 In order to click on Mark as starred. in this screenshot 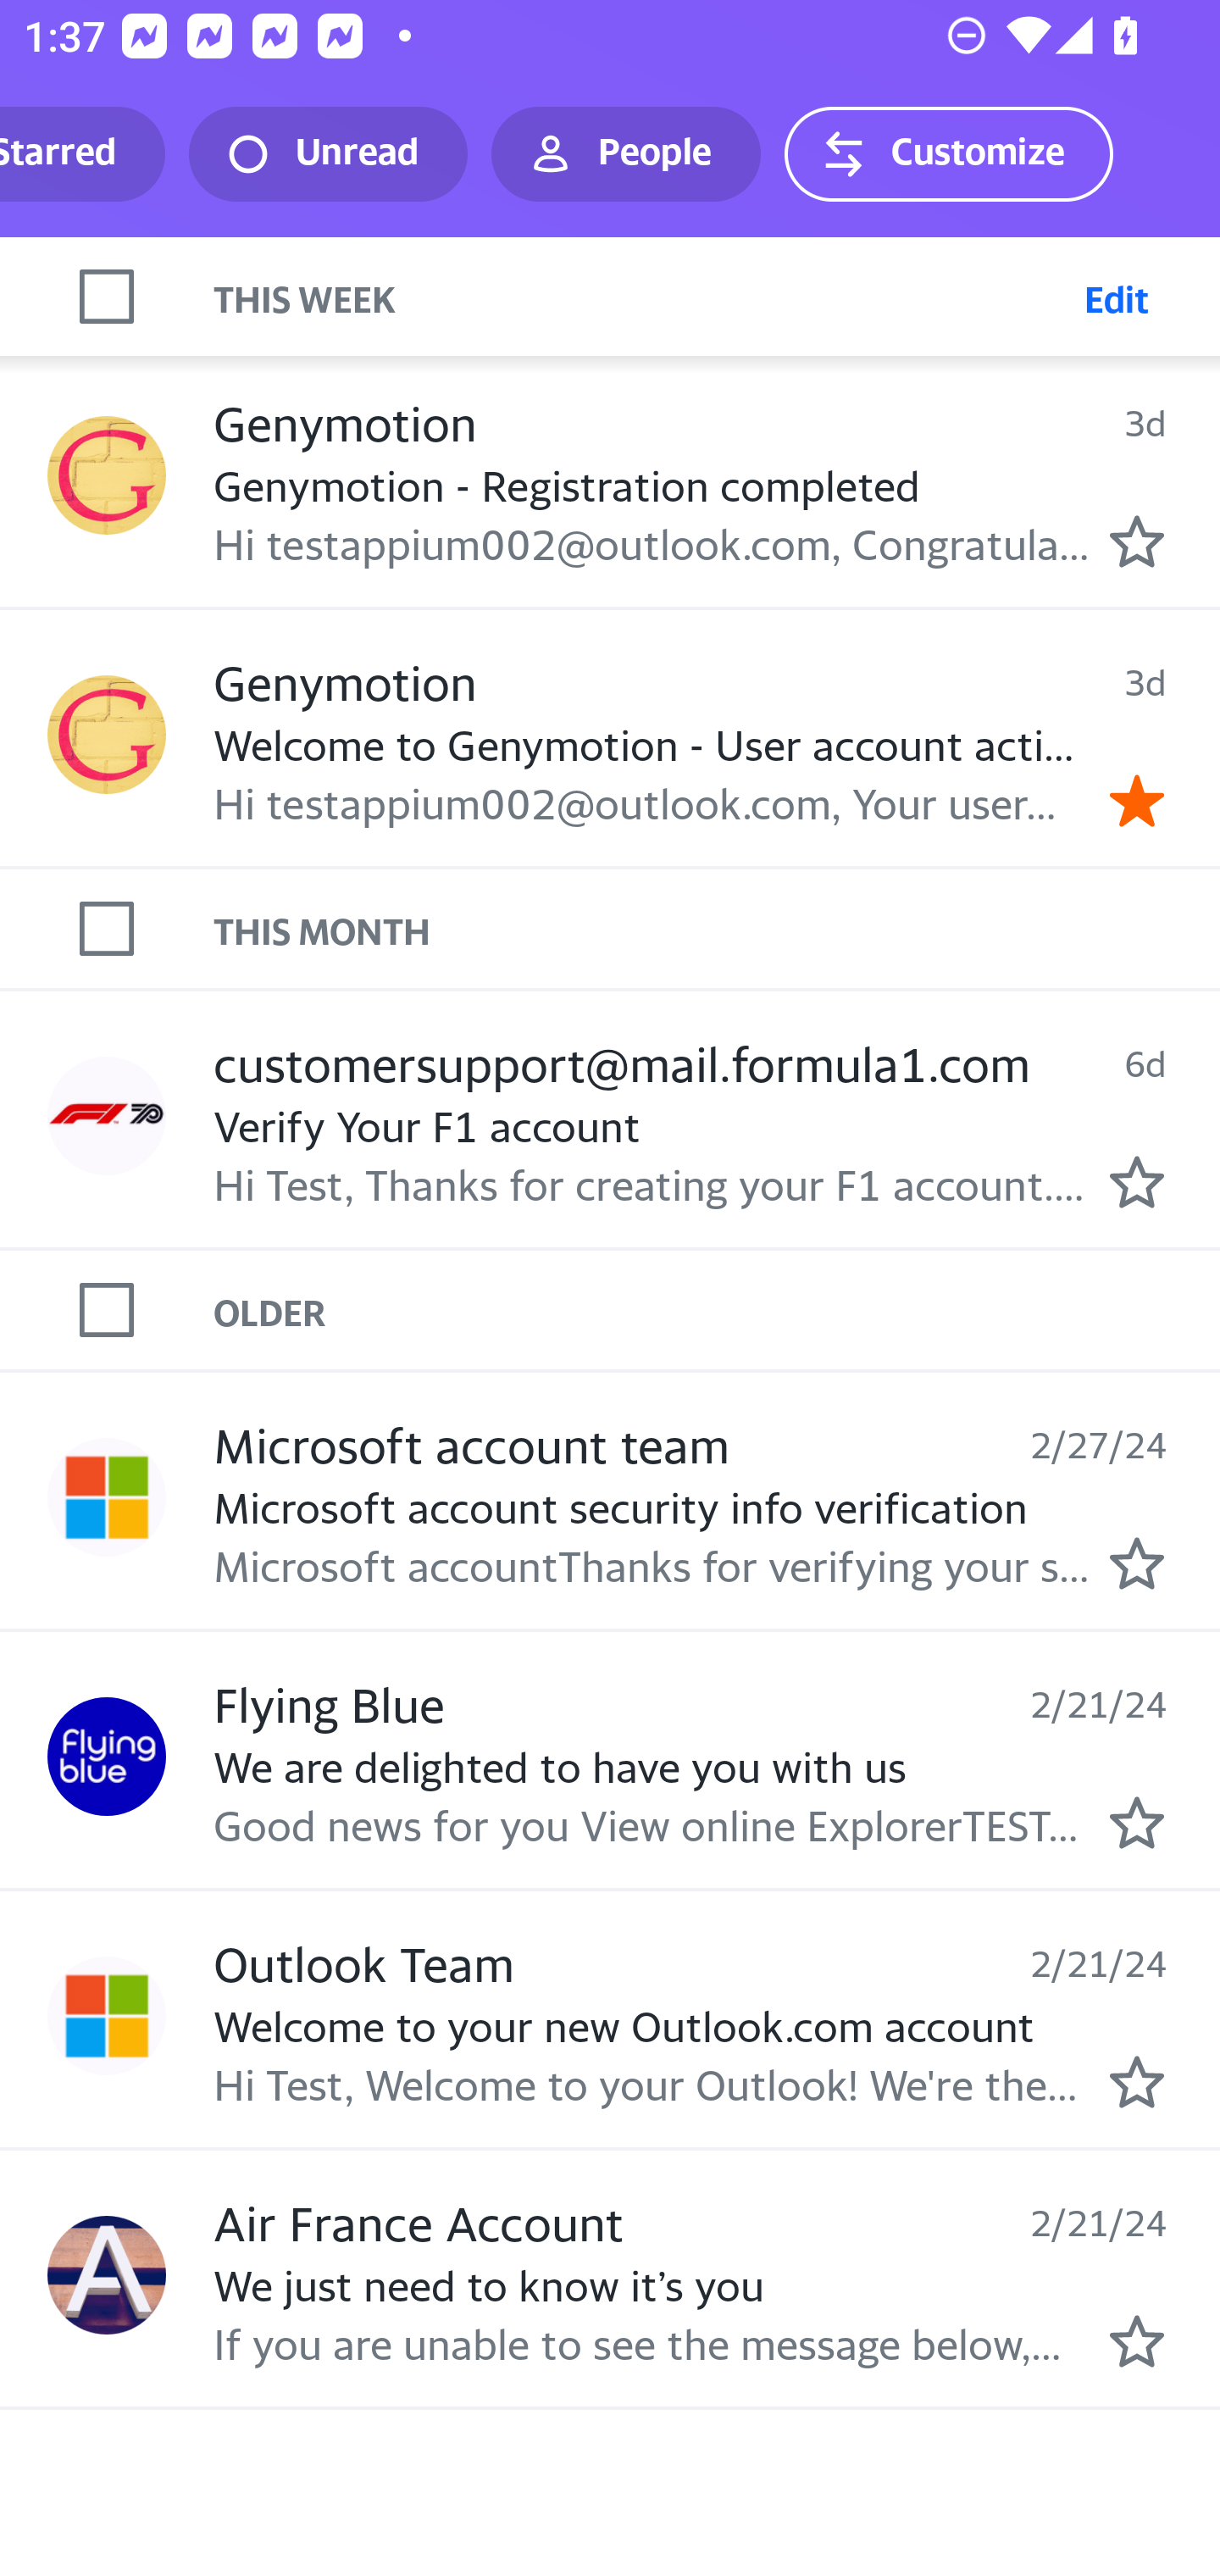, I will do `click(1137, 1180)`.